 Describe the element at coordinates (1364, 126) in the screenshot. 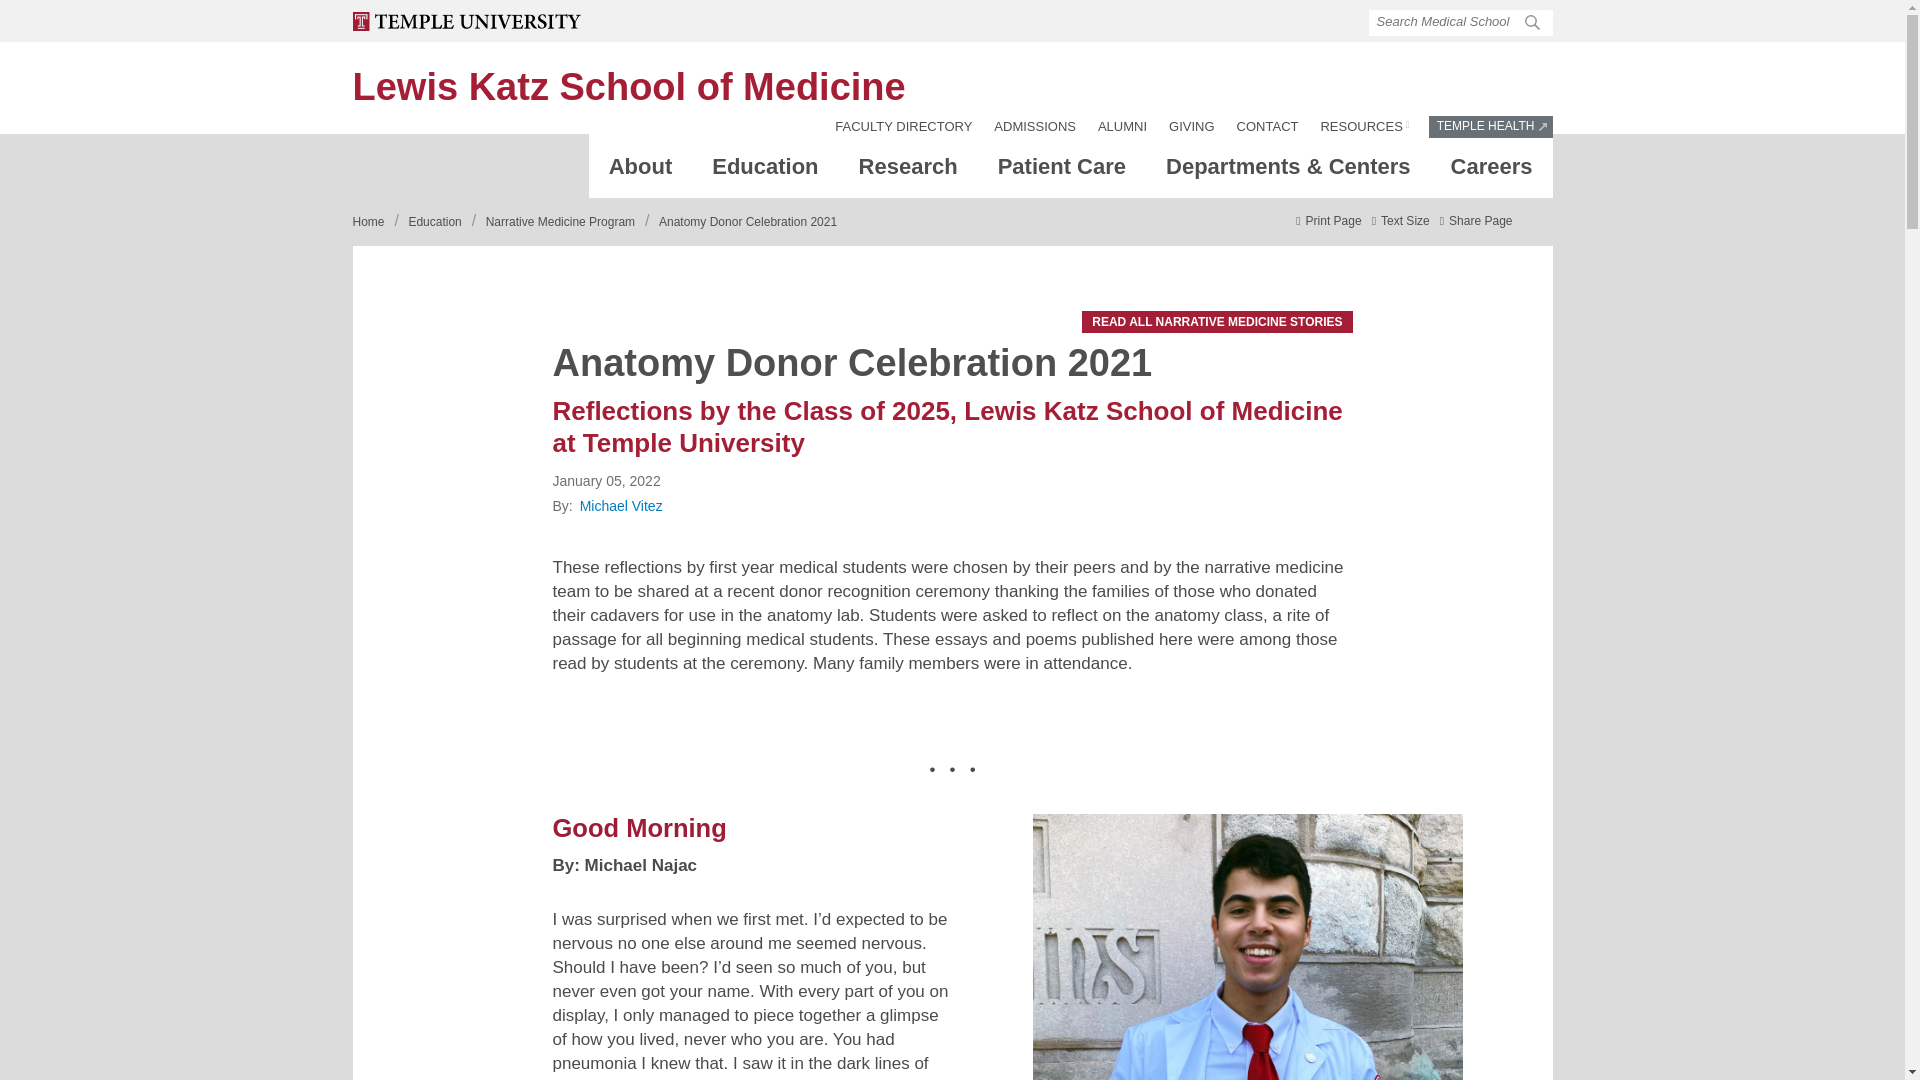

I see `RESOURCES` at that location.